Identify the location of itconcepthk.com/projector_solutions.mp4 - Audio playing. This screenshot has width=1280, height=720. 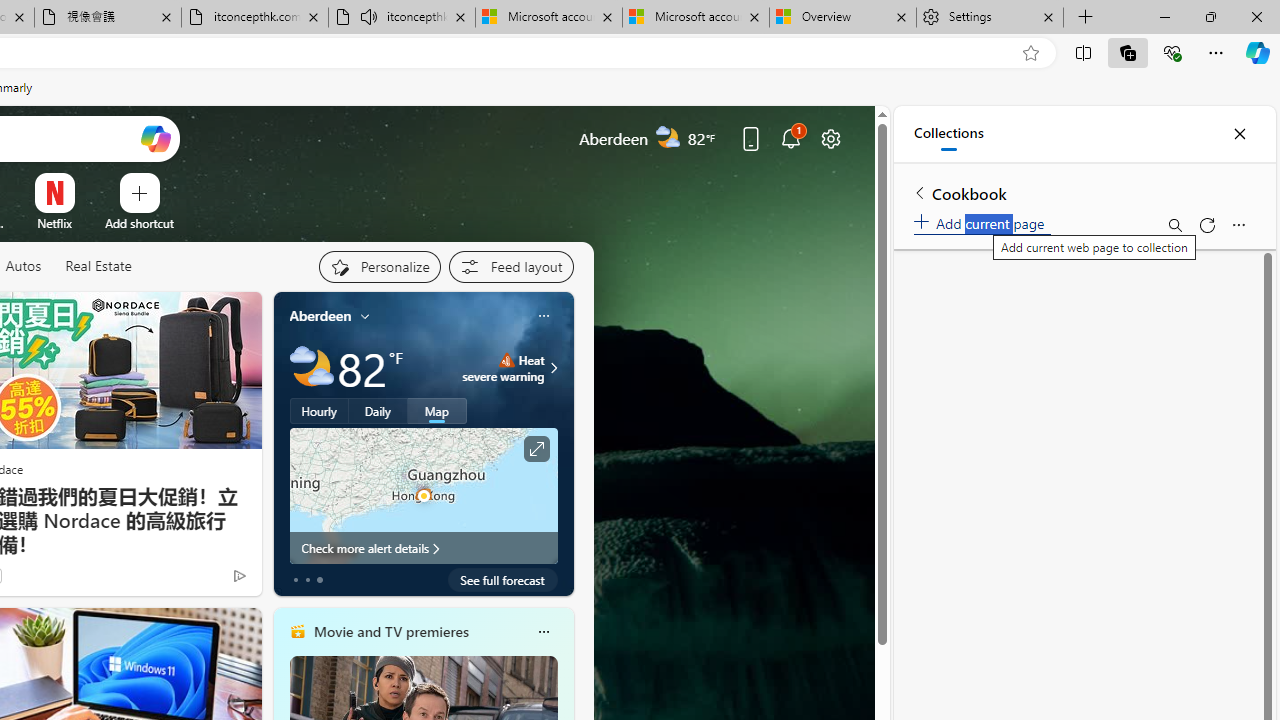
(402, 18).